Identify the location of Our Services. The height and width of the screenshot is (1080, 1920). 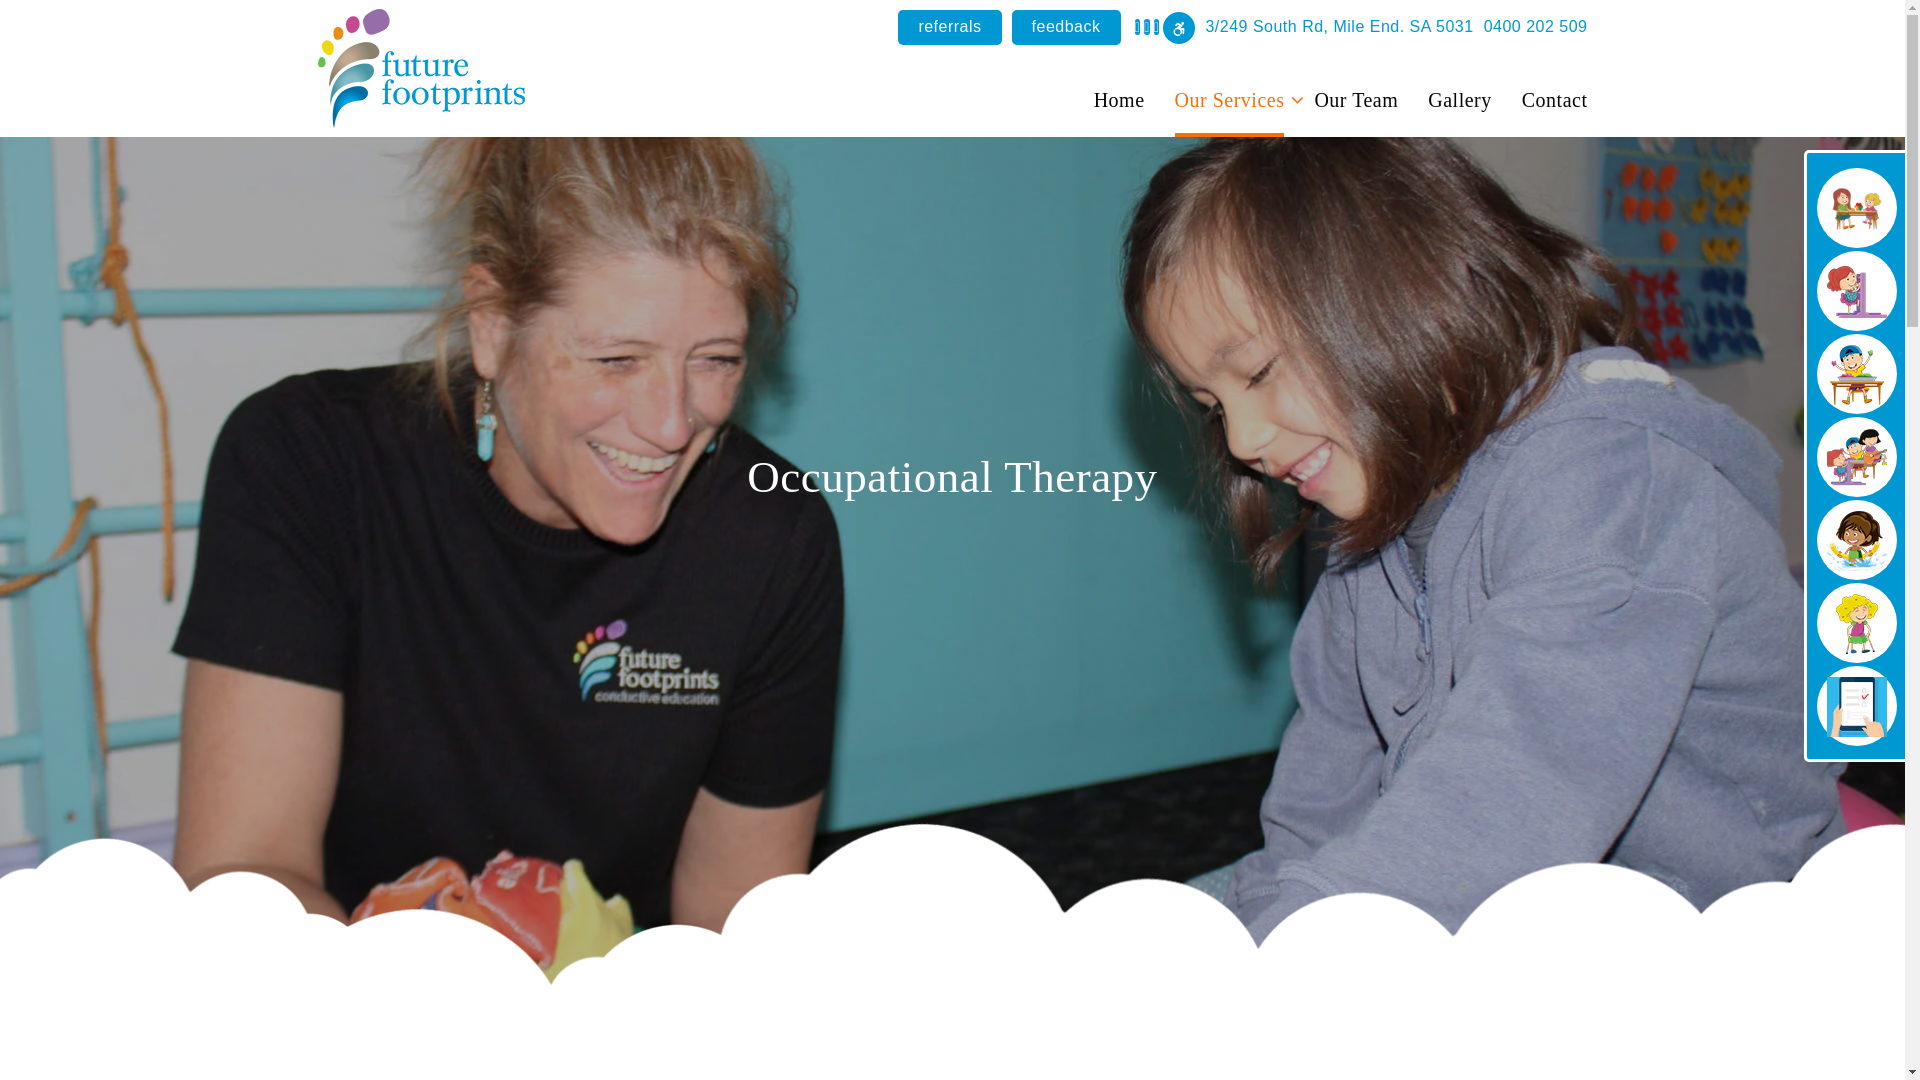
(1230, 91).